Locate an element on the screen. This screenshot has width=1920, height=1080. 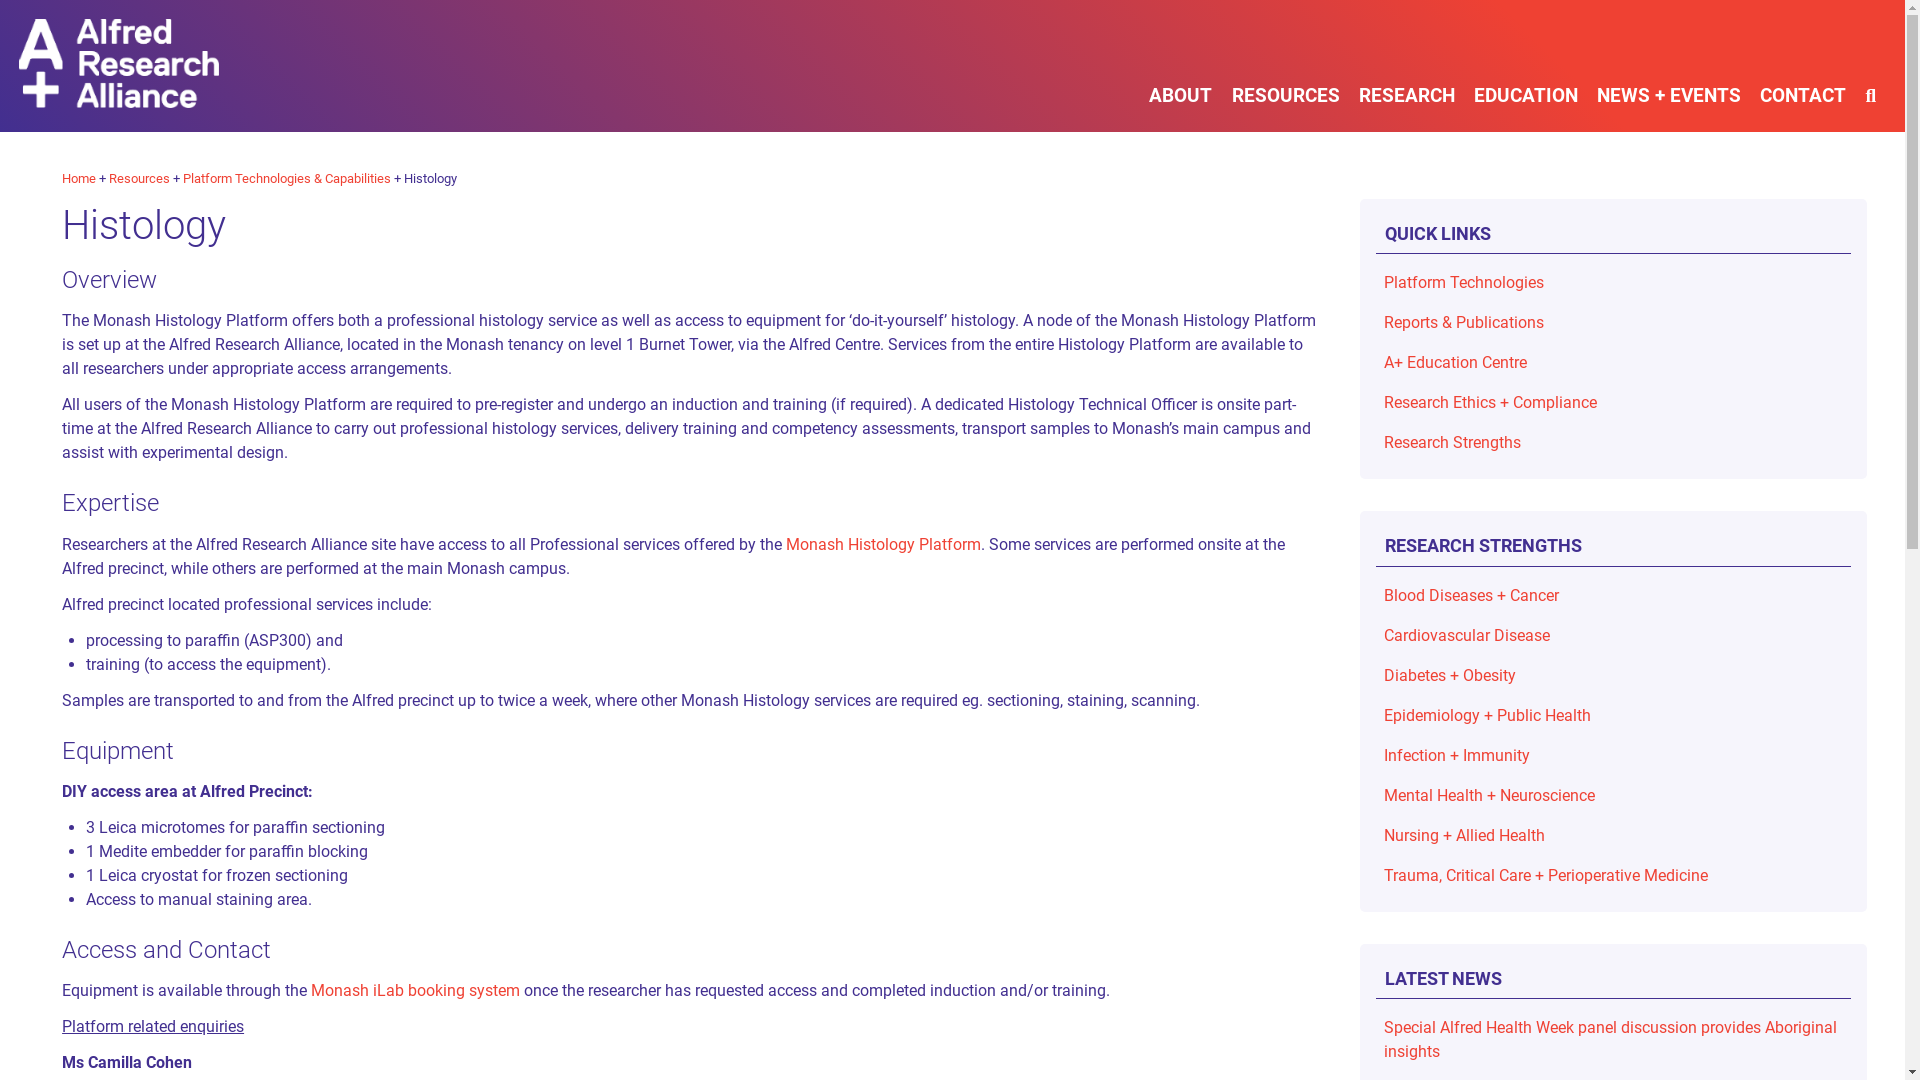
Blood Diseases + Cancer is located at coordinates (1614, 596).